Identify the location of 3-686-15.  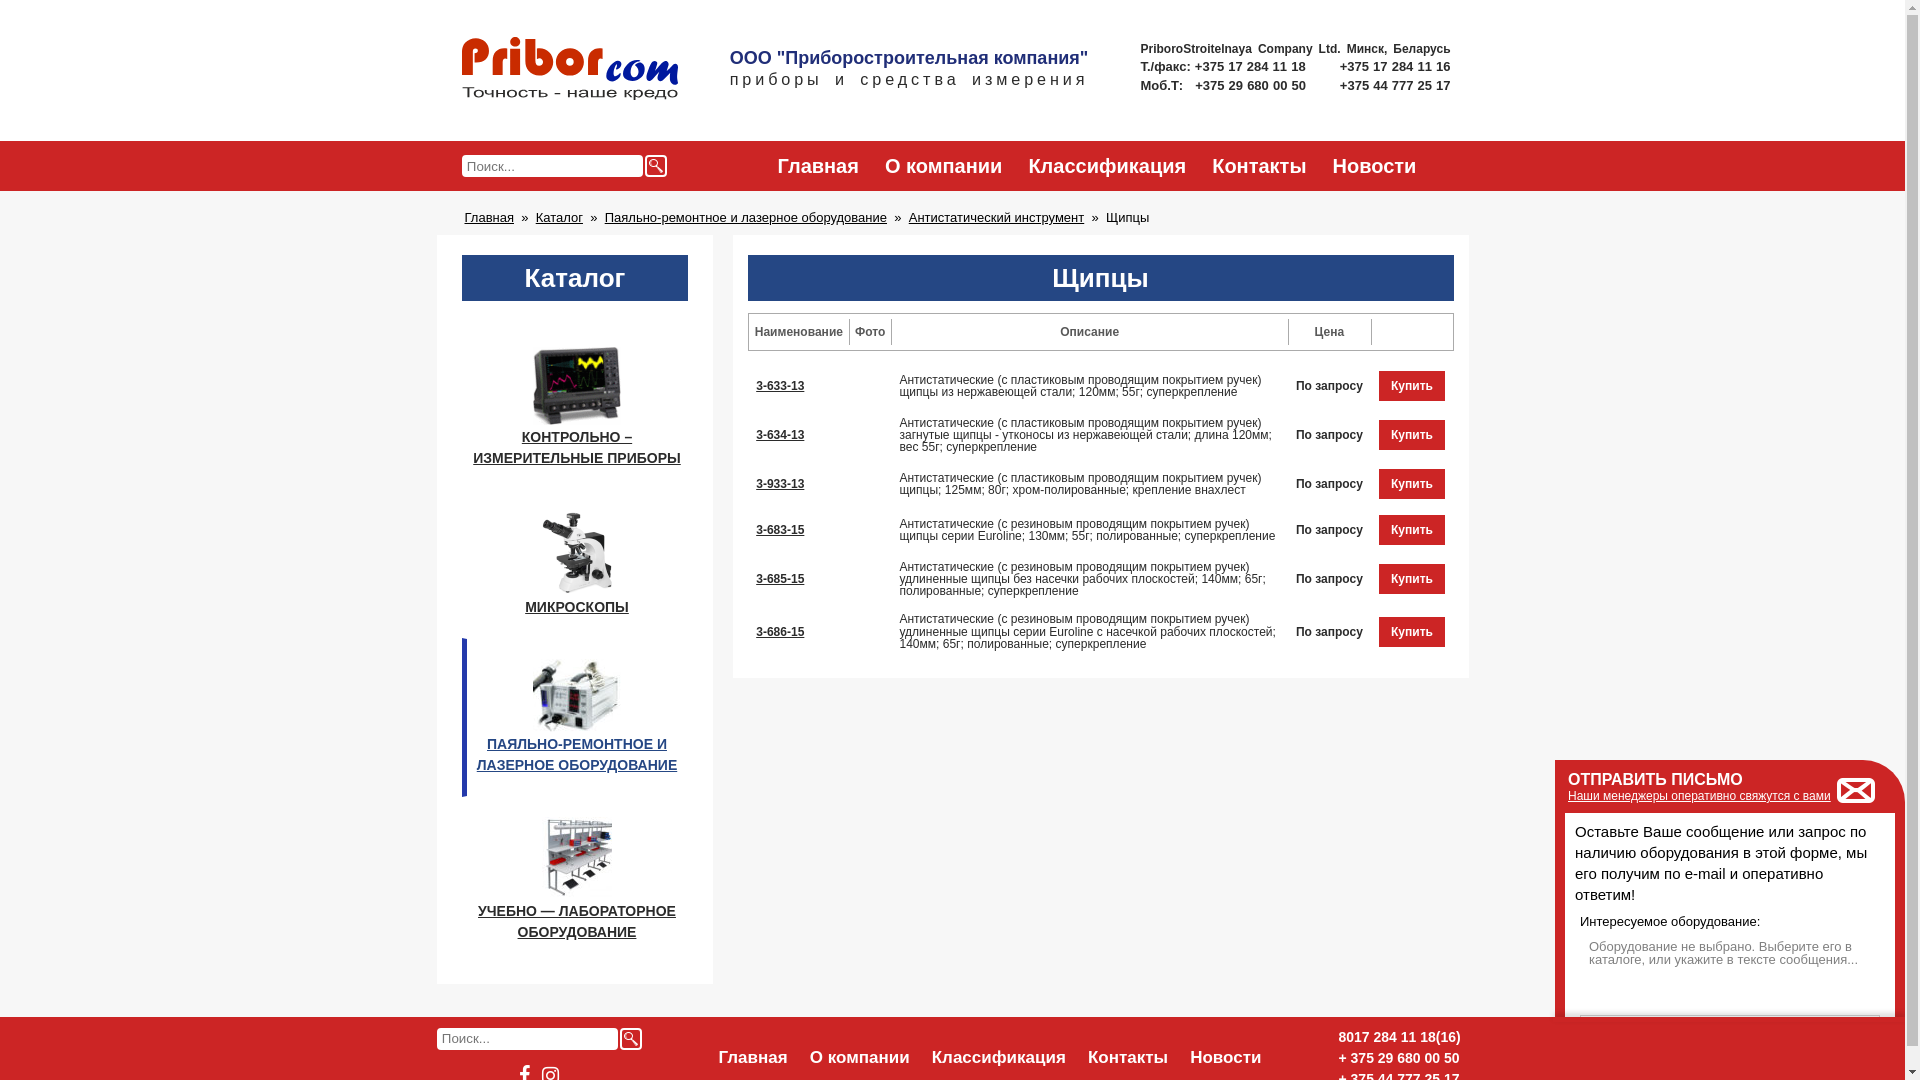
(780, 632).